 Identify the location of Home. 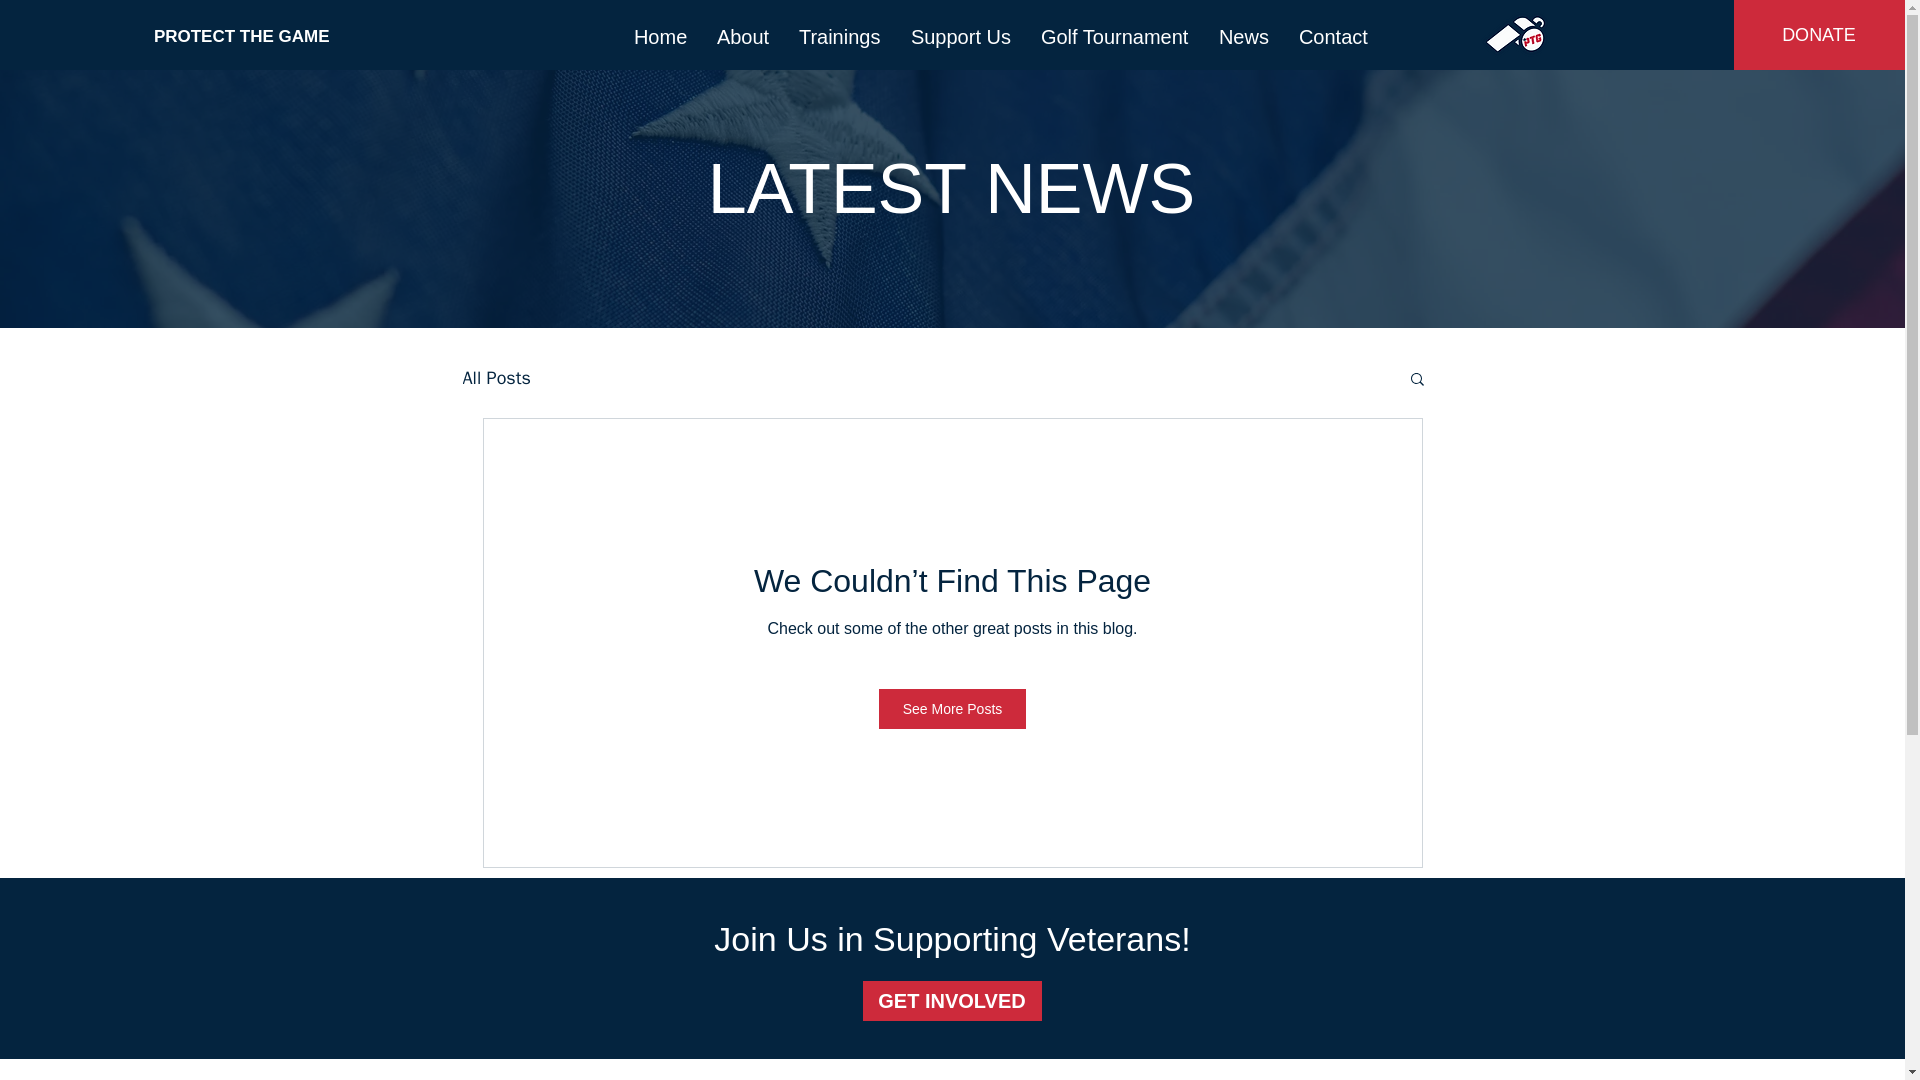
(660, 37).